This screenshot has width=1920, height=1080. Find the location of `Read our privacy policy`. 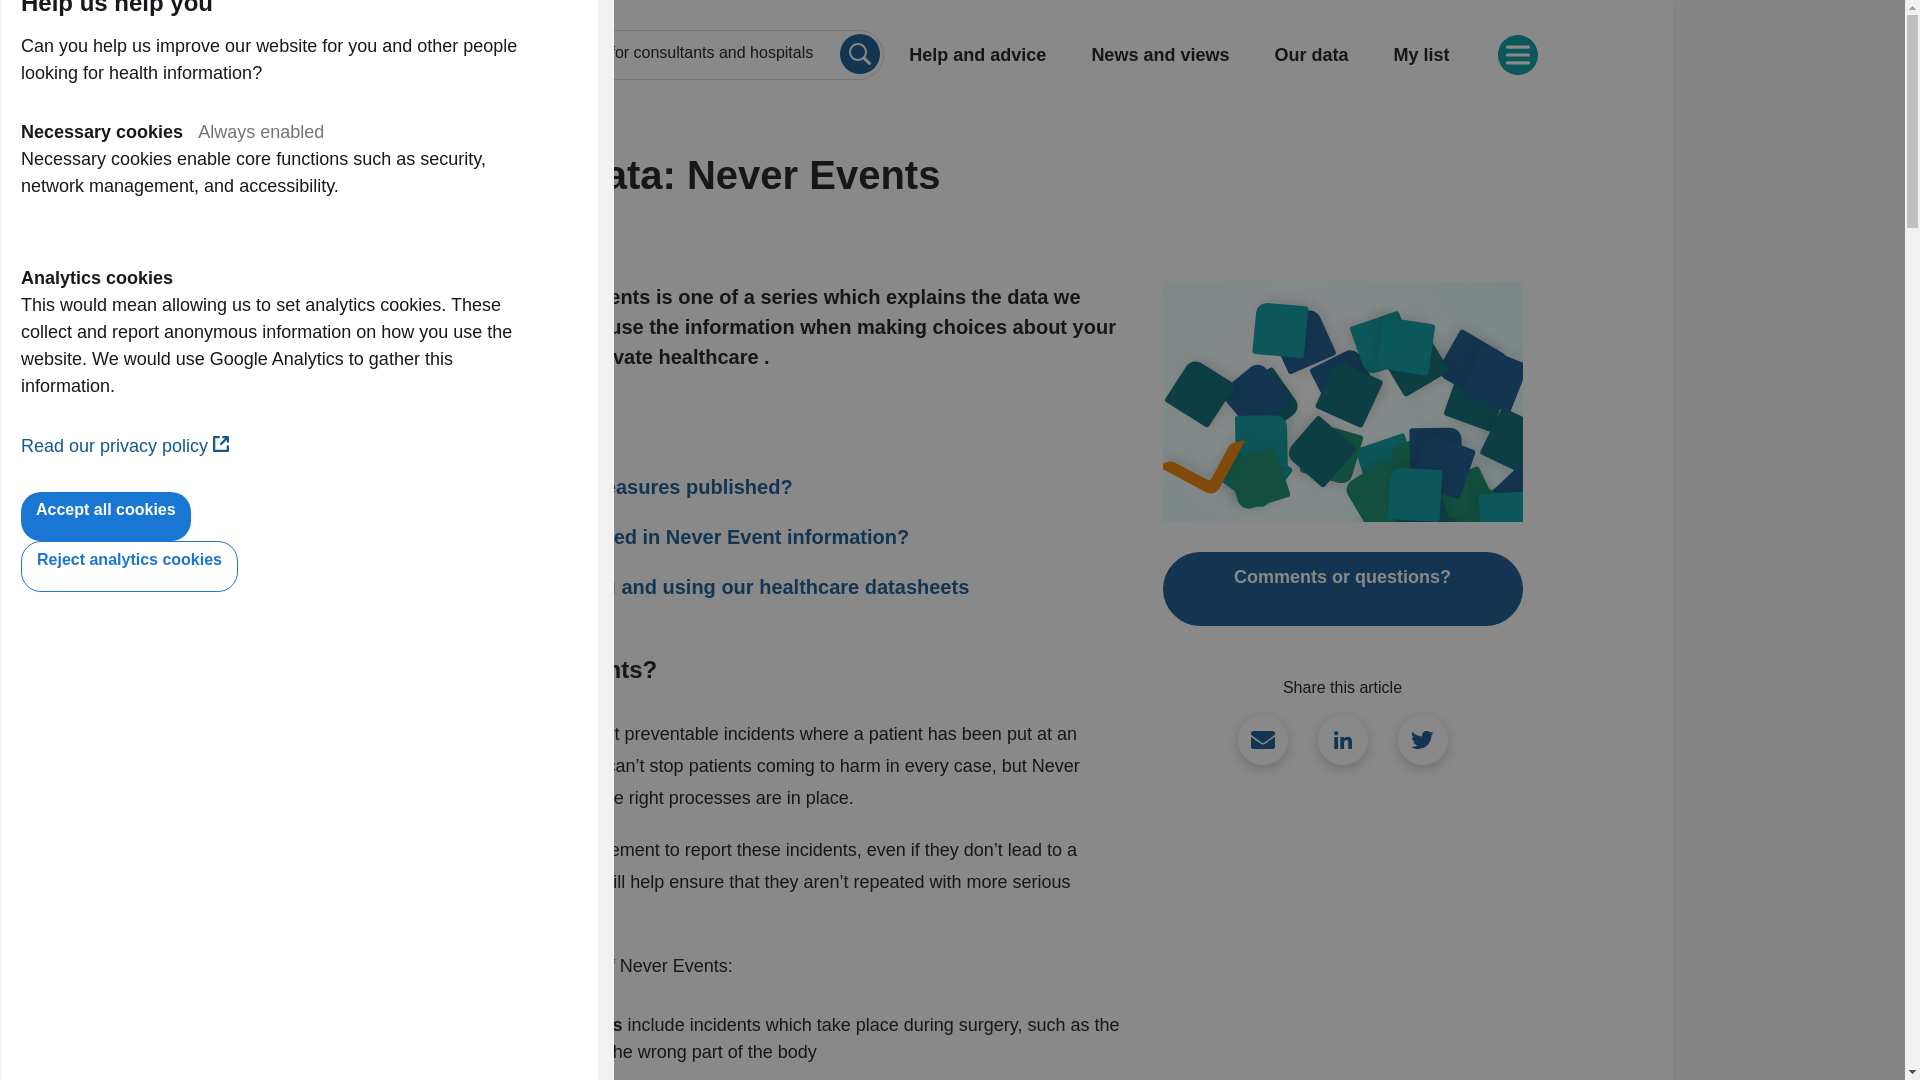

Read our privacy policy is located at coordinates (124, 446).